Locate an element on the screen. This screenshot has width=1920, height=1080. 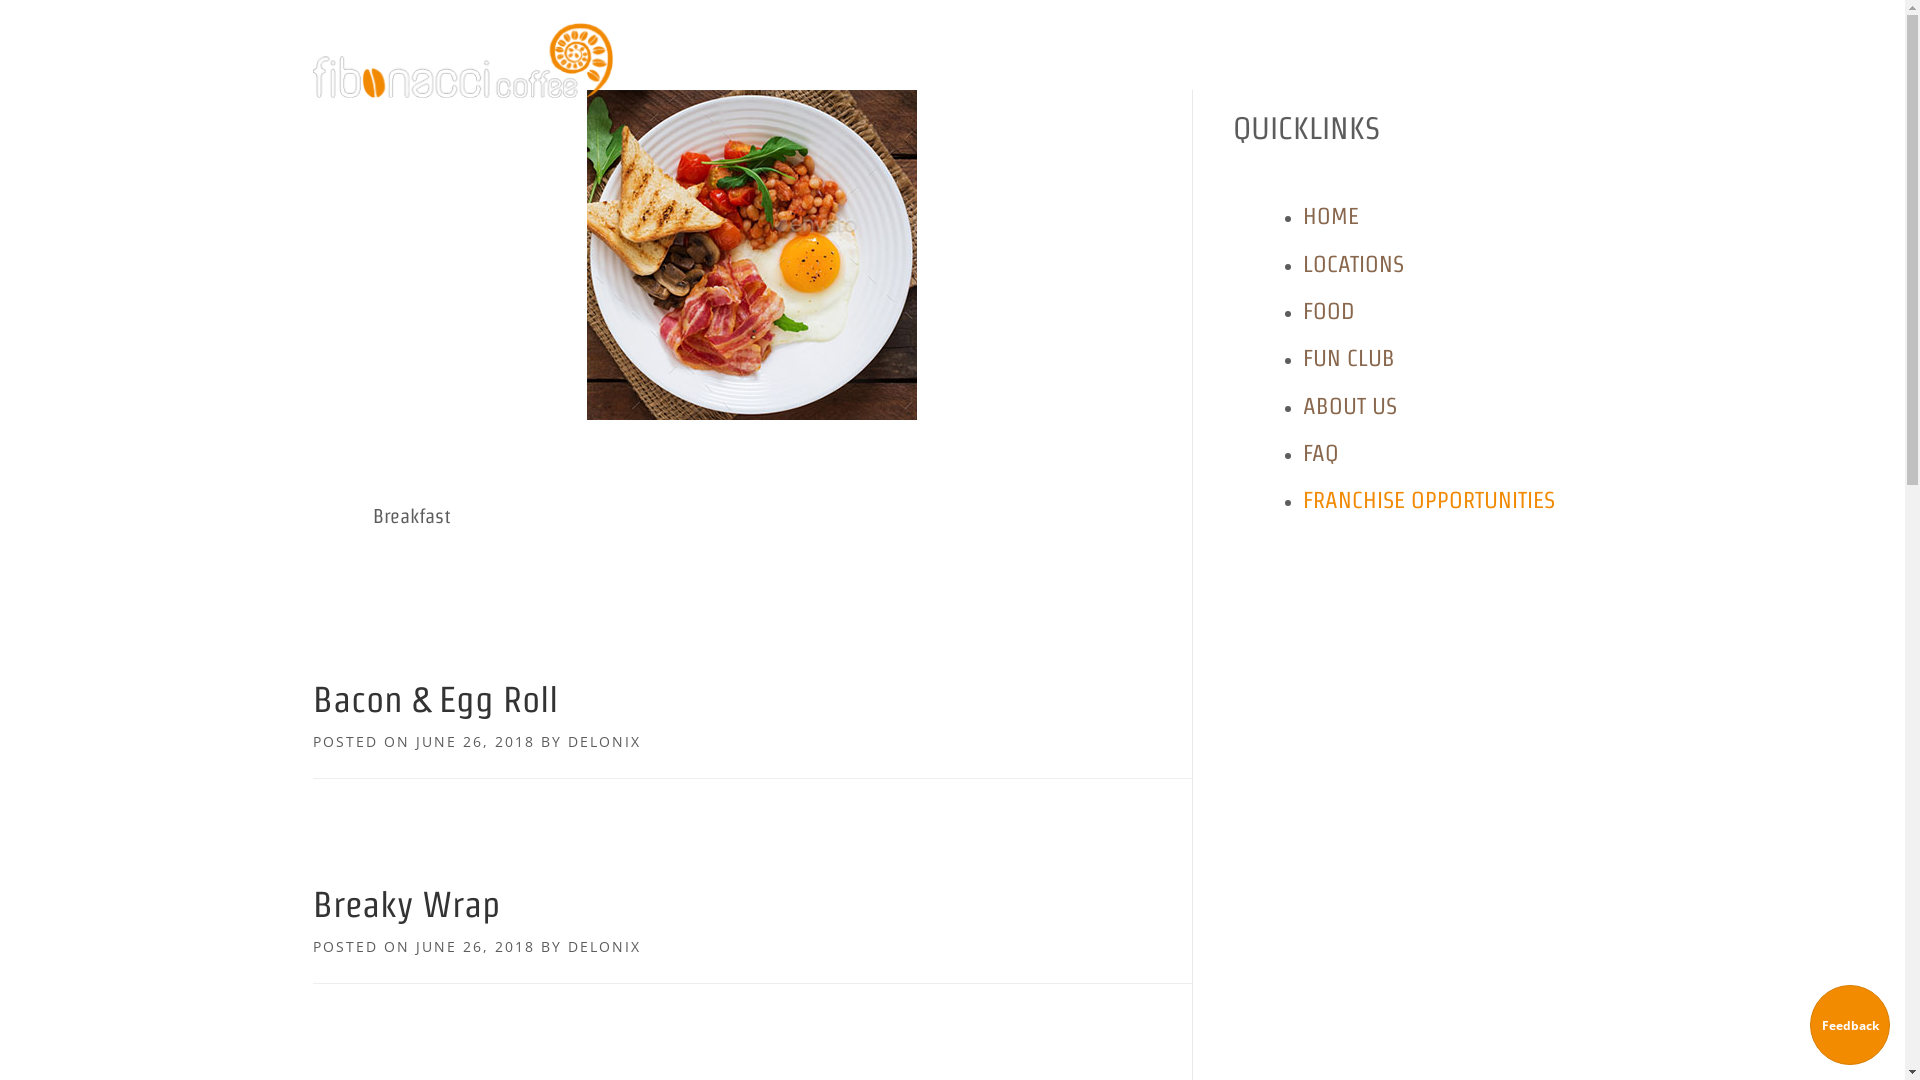
HOME is located at coordinates (1330, 216).